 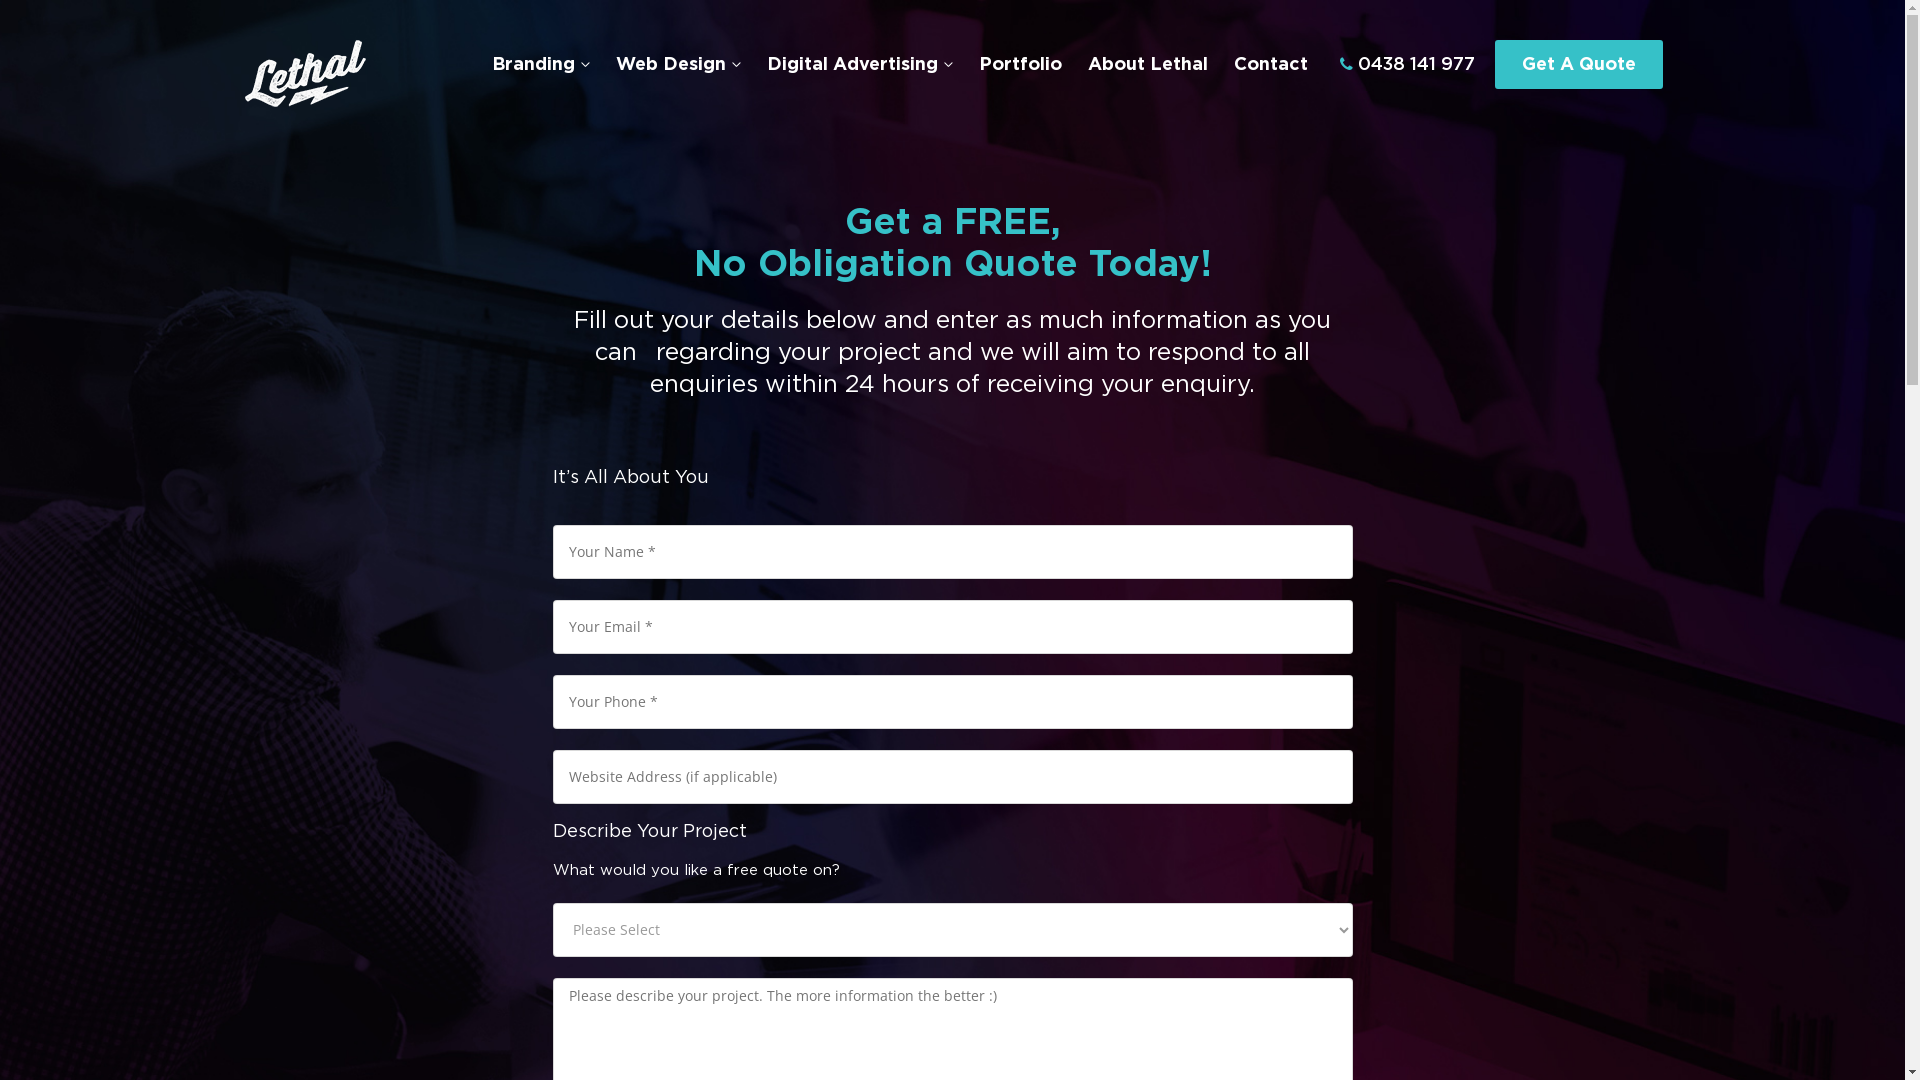 I want to click on Contact, so click(x=1271, y=66).